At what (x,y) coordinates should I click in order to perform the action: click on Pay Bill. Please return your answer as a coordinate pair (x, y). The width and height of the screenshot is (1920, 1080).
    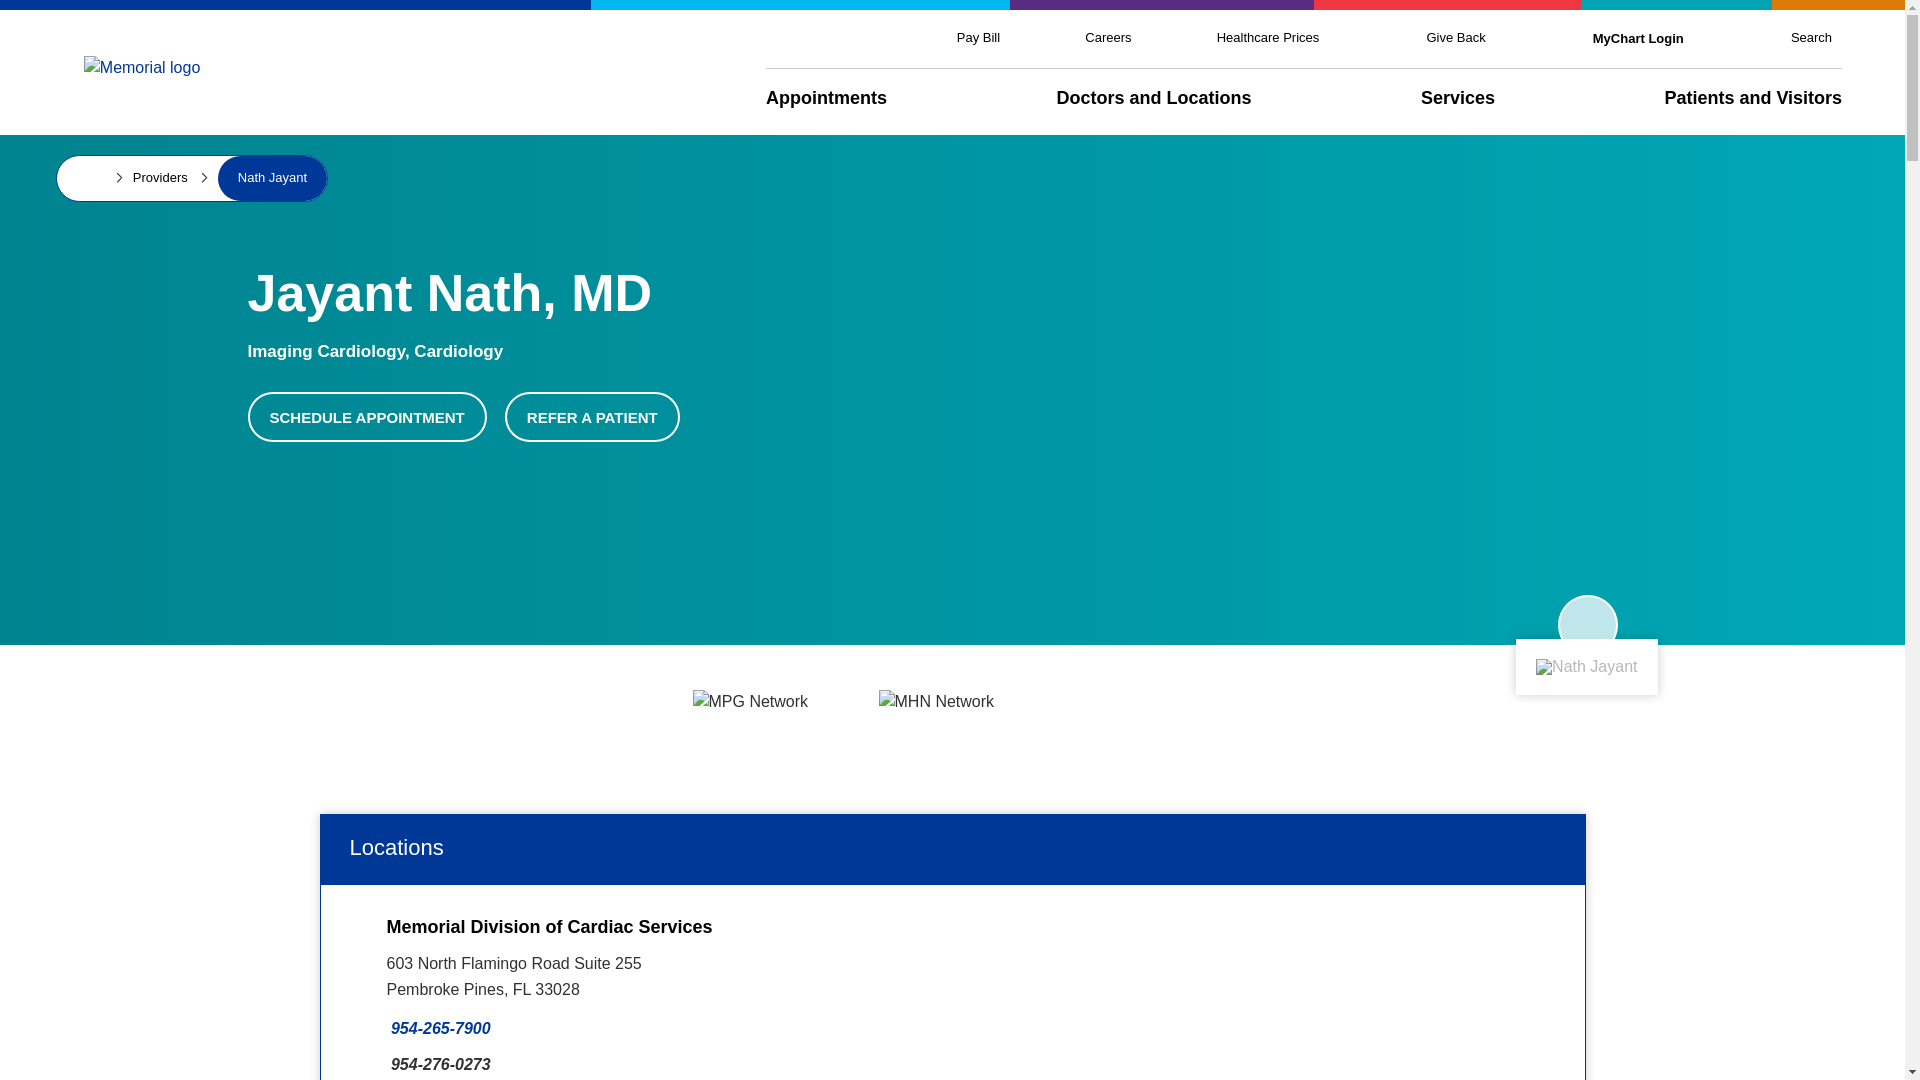
    Looking at the image, I should click on (978, 38).